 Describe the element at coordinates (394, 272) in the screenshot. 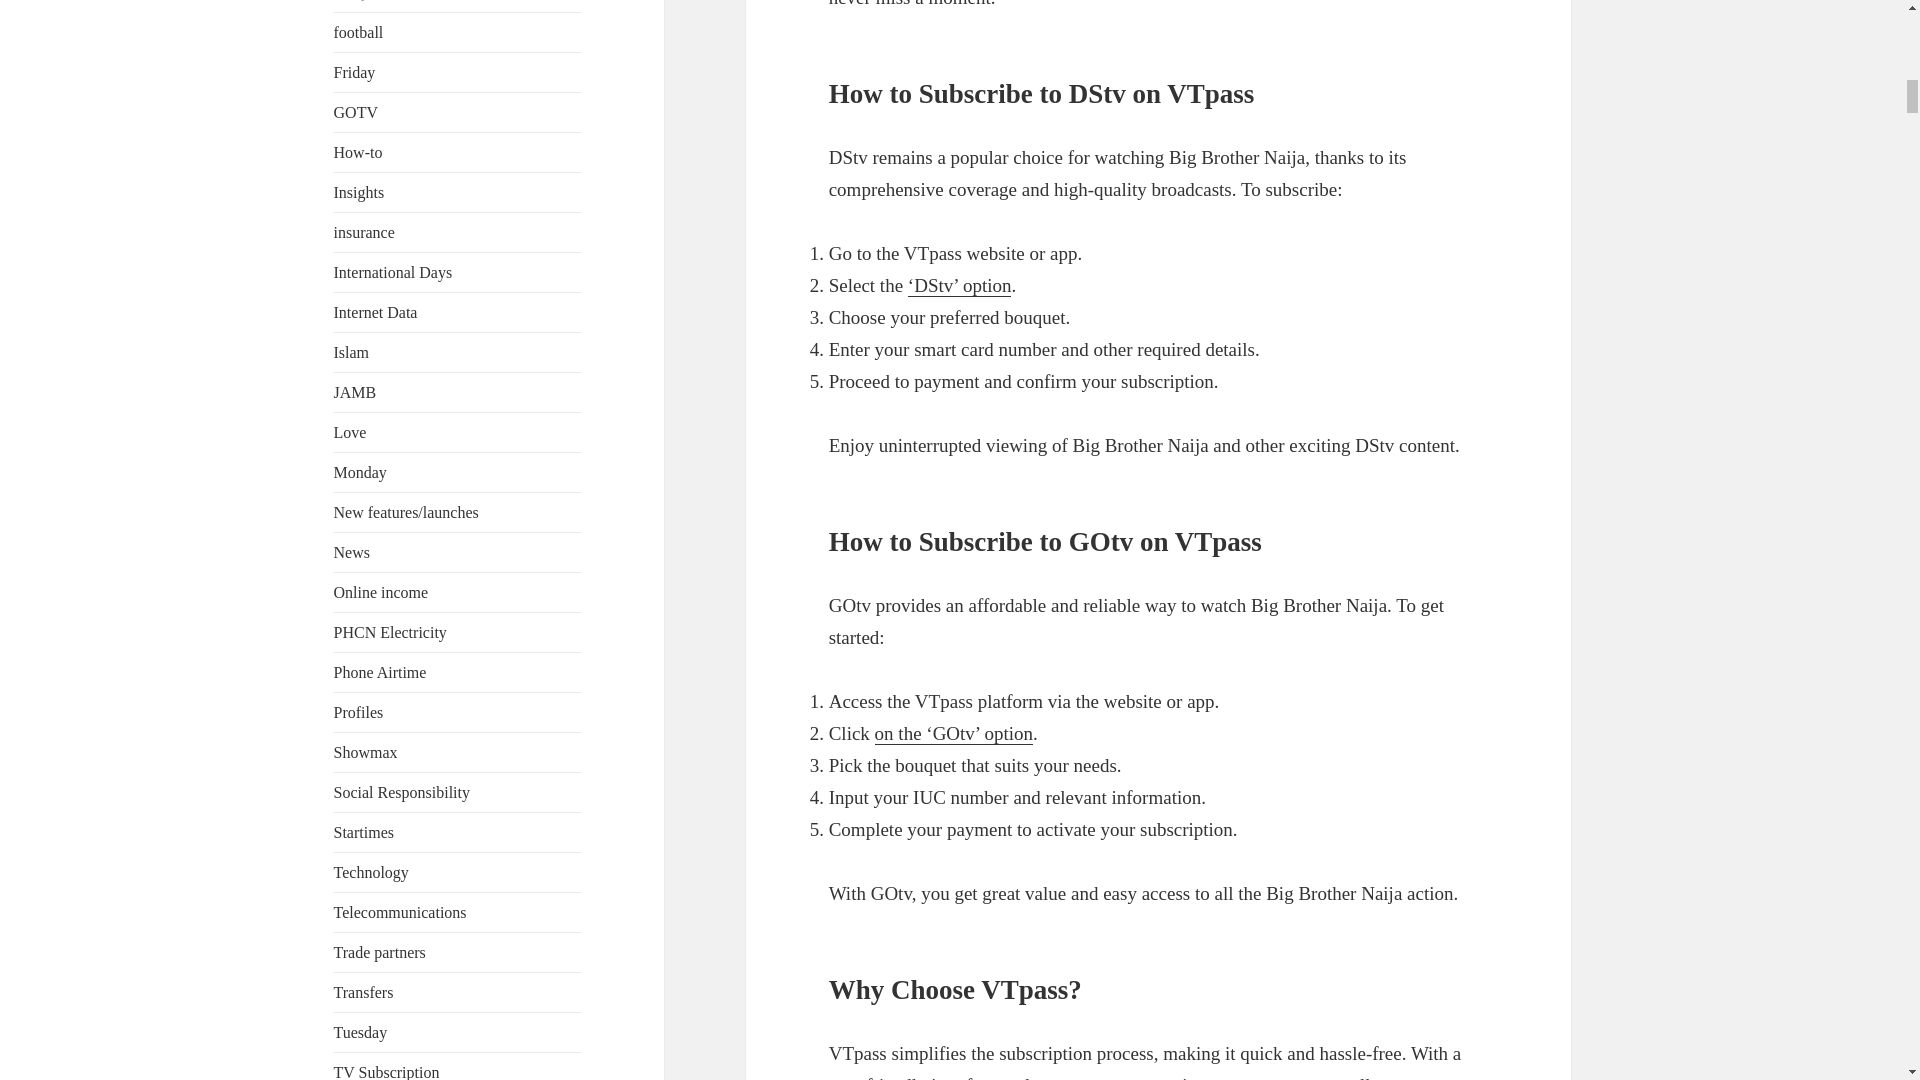

I see `International Days` at that location.